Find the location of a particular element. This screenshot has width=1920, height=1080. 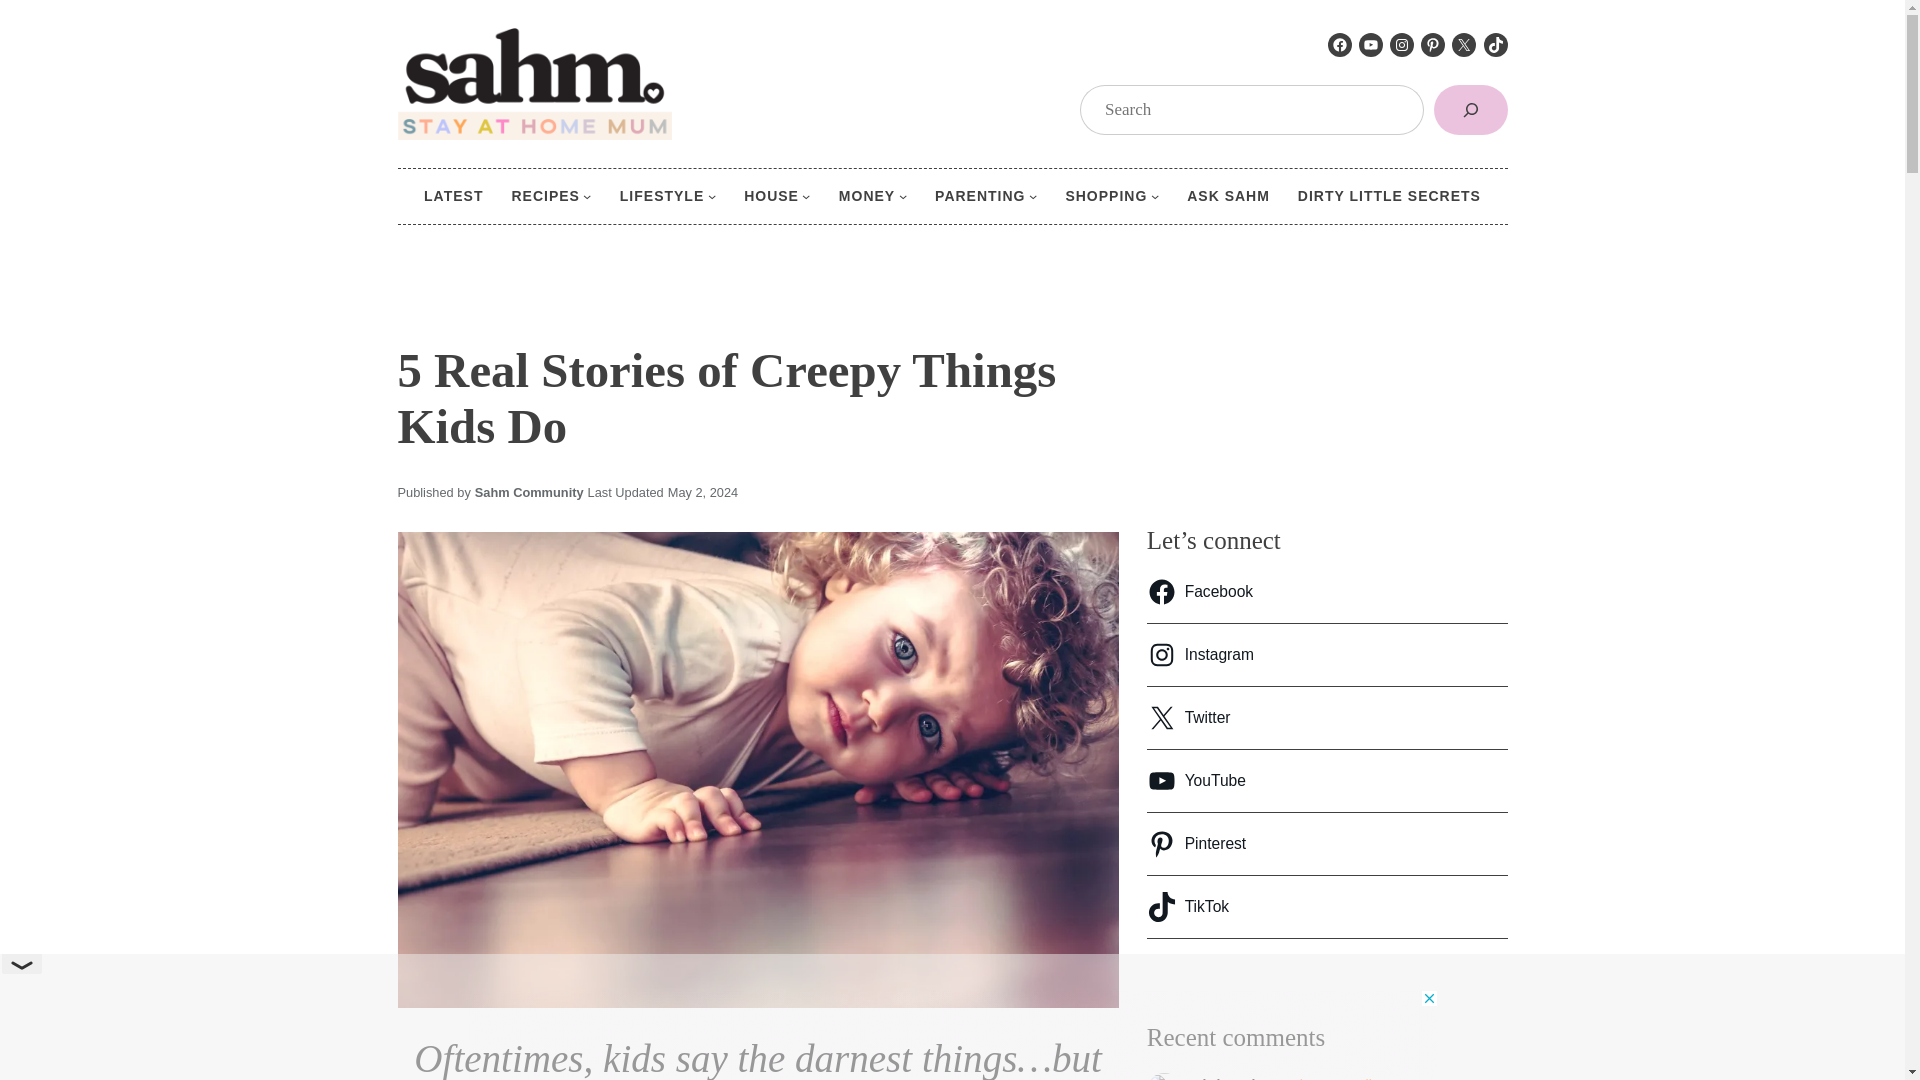

Instagram is located at coordinates (1402, 45).